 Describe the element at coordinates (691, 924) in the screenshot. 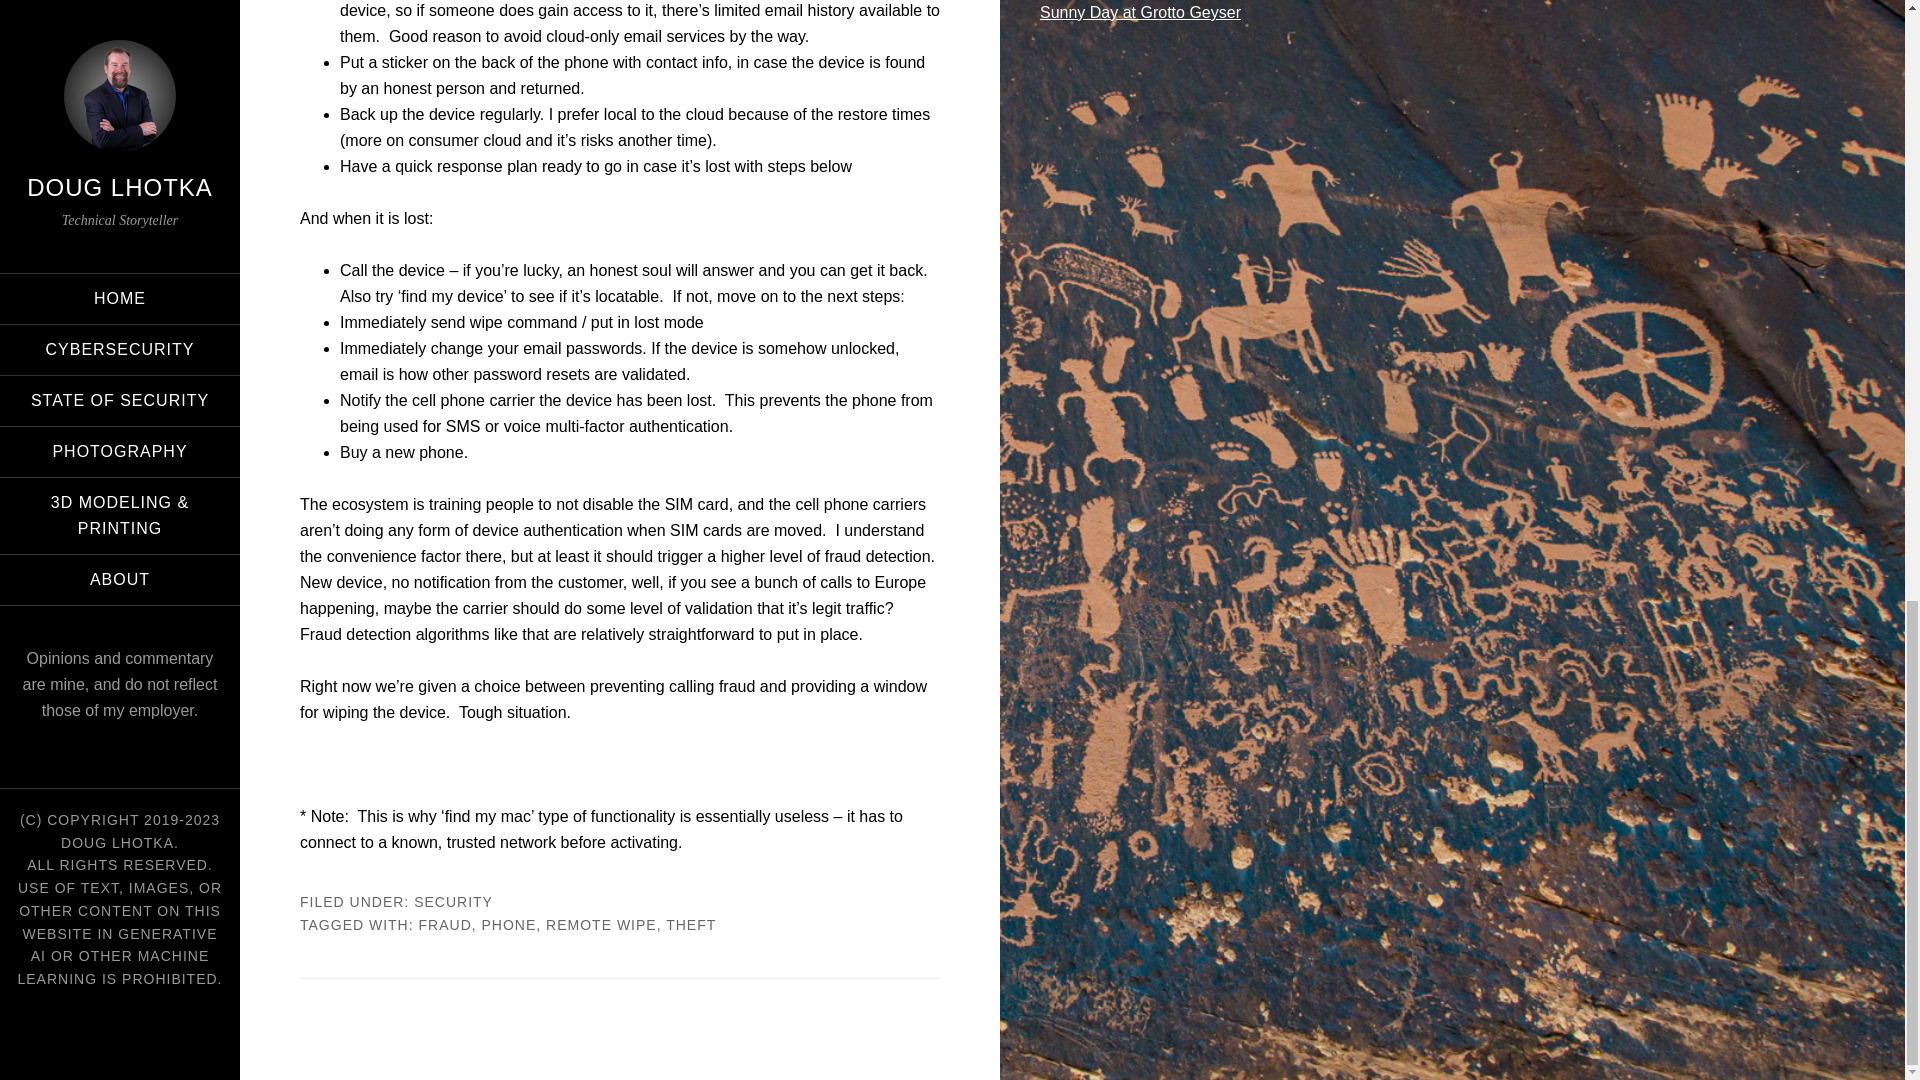

I see `THEFT` at that location.